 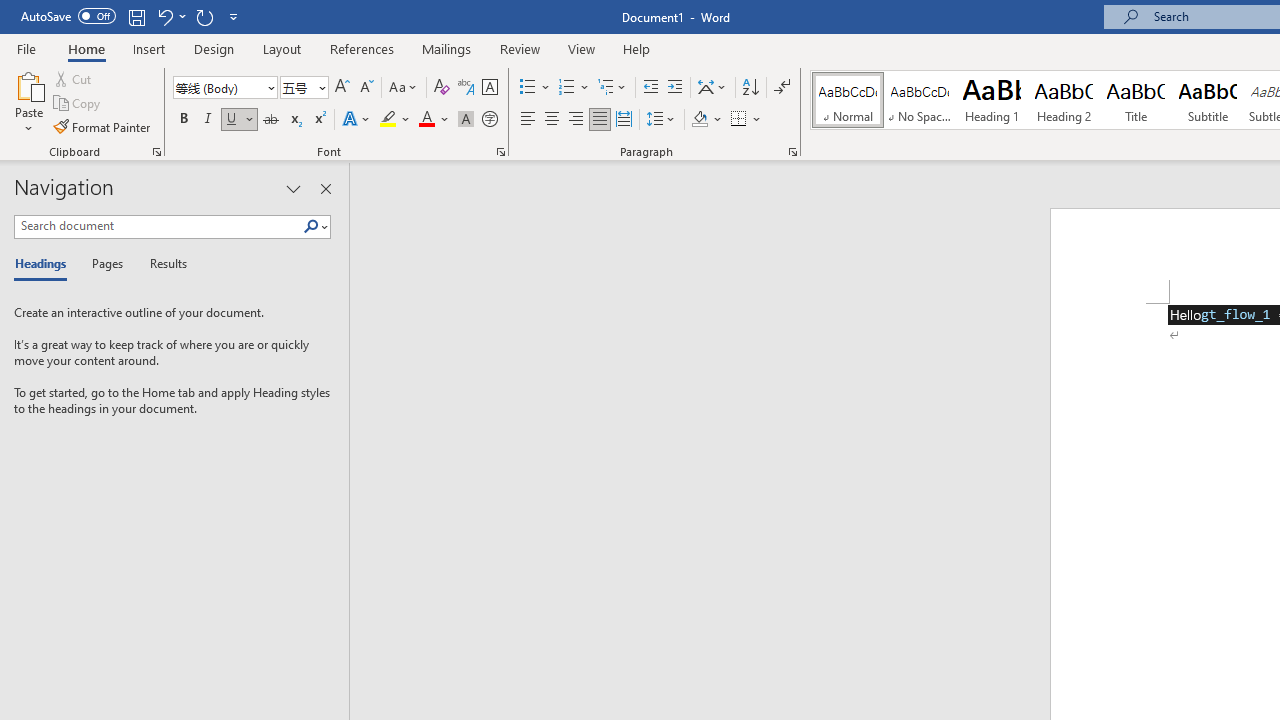 What do you see at coordinates (489, 88) in the screenshot?
I see `Character Border` at bounding box center [489, 88].